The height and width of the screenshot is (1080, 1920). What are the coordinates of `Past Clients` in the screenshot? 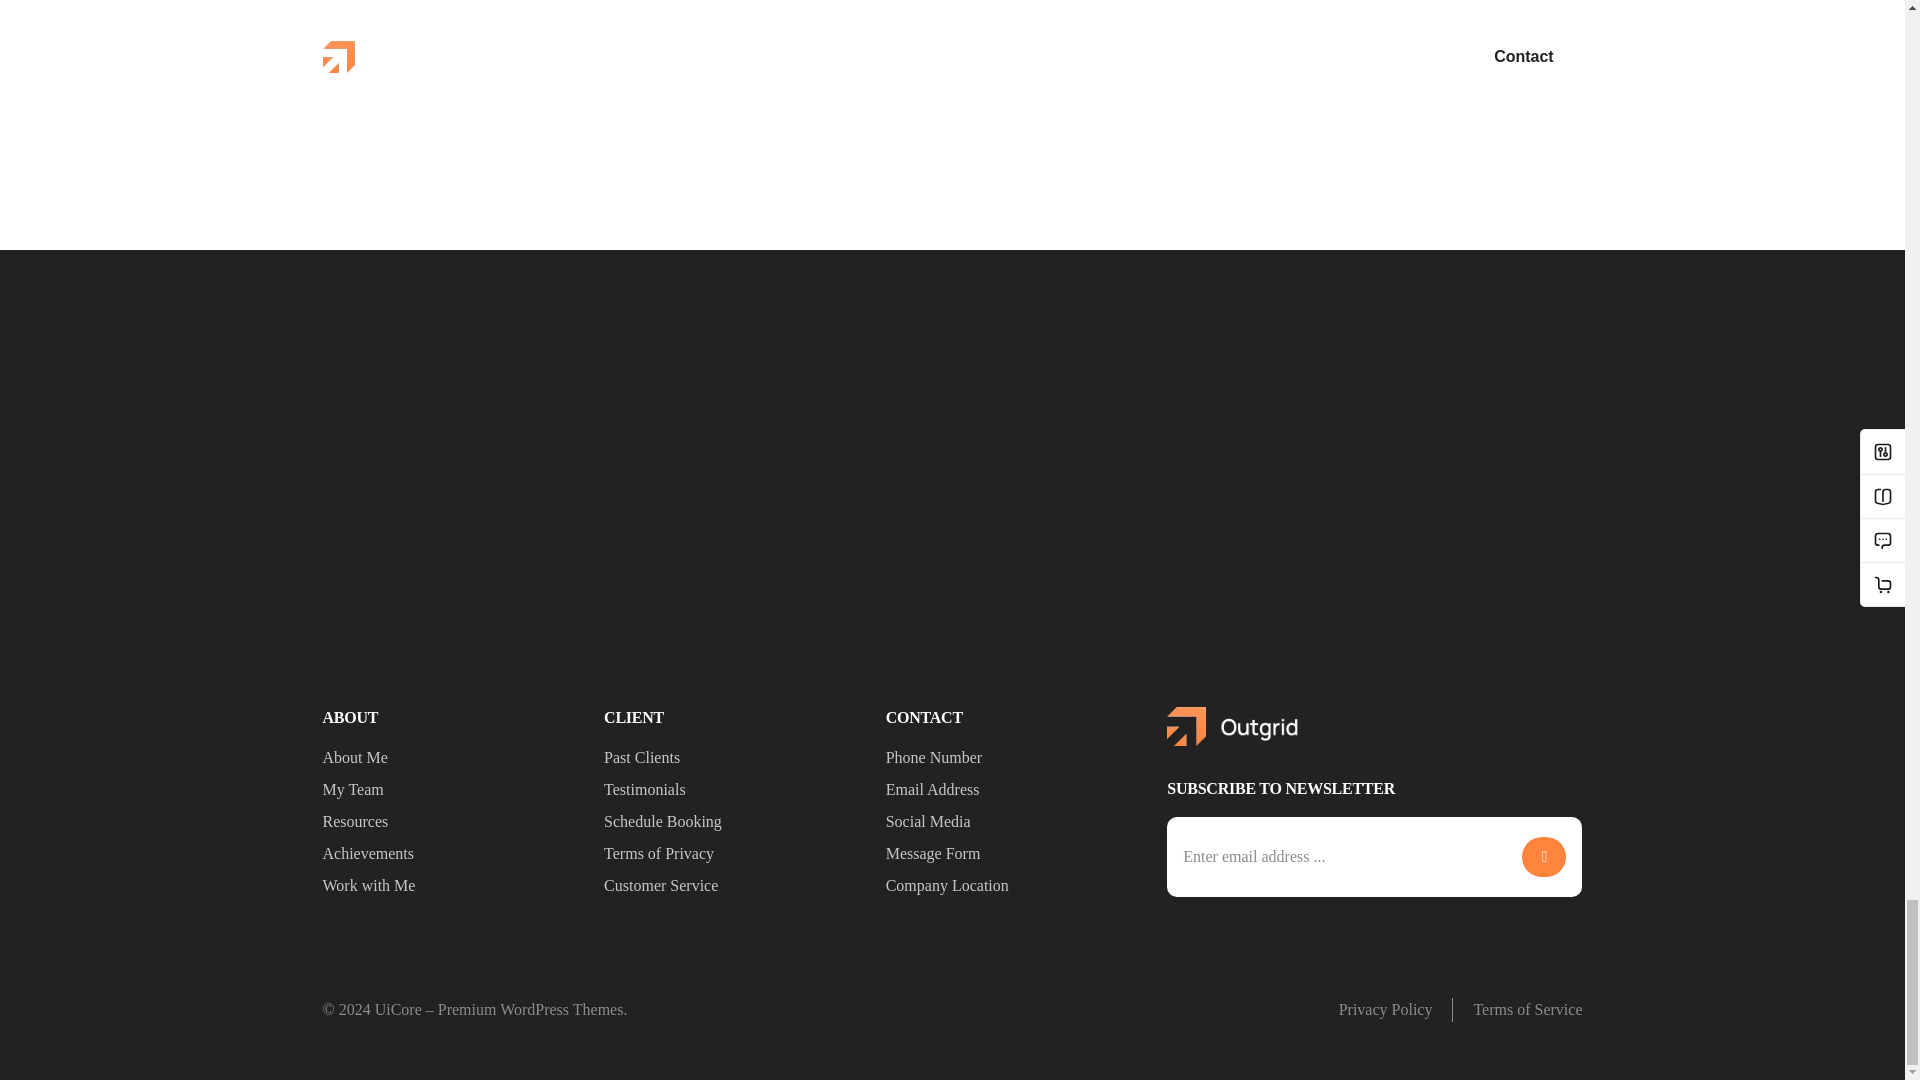 It's located at (734, 758).